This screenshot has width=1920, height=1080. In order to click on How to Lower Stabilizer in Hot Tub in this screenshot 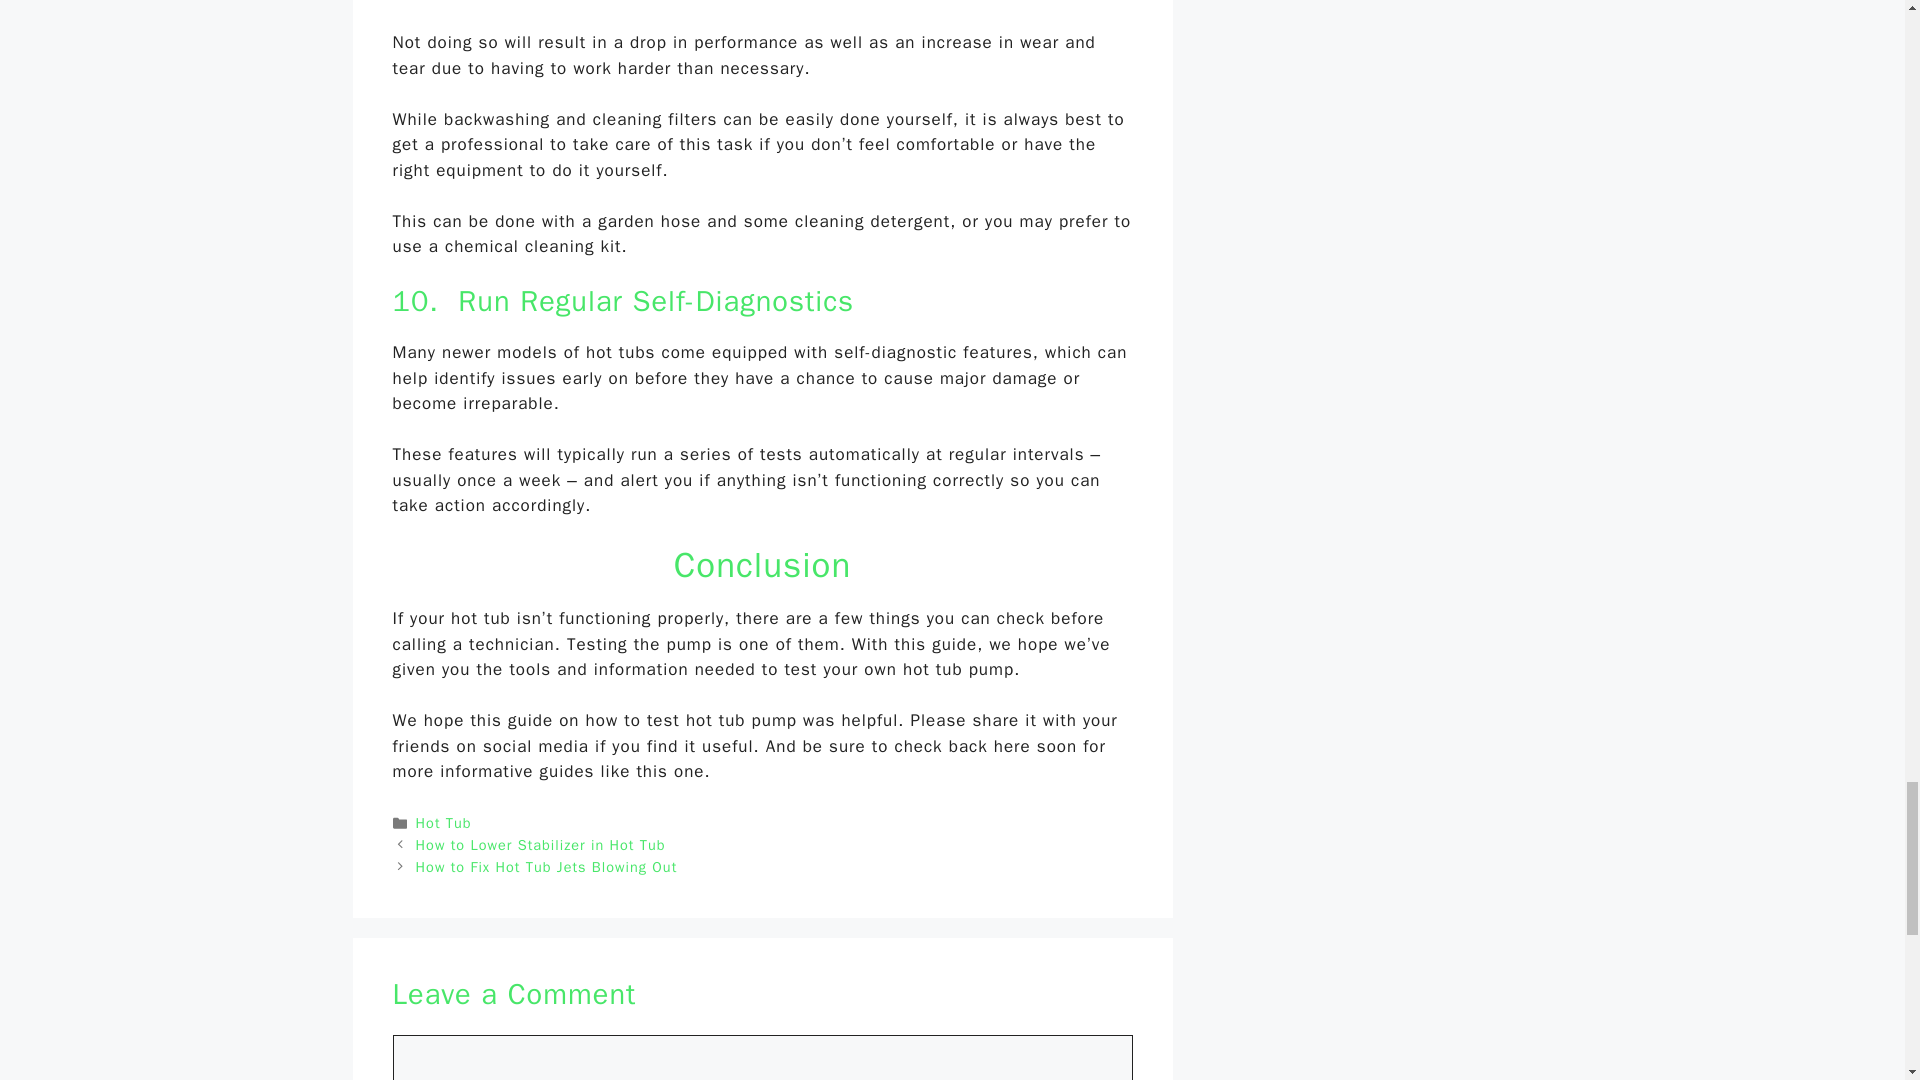, I will do `click(541, 844)`.